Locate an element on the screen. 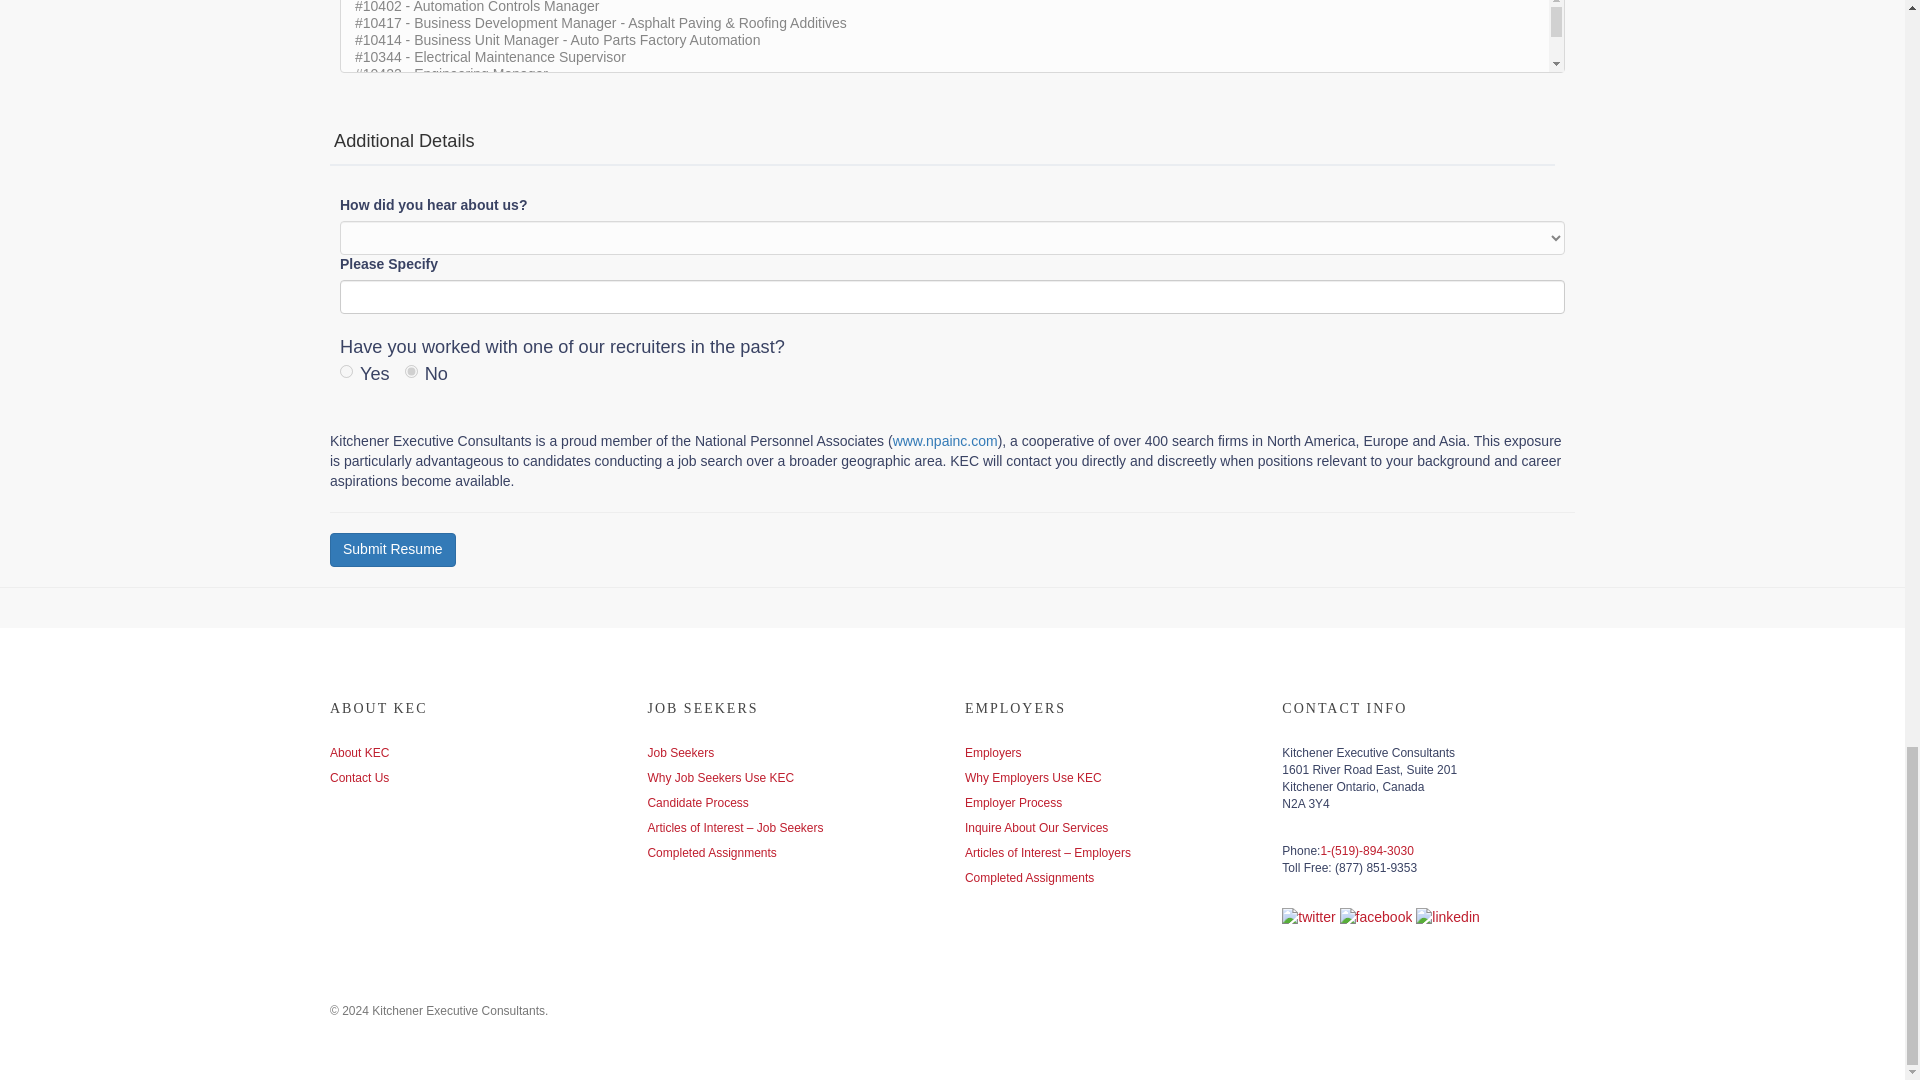 The width and height of the screenshot is (1920, 1080). Contact Us is located at coordinates (360, 778).